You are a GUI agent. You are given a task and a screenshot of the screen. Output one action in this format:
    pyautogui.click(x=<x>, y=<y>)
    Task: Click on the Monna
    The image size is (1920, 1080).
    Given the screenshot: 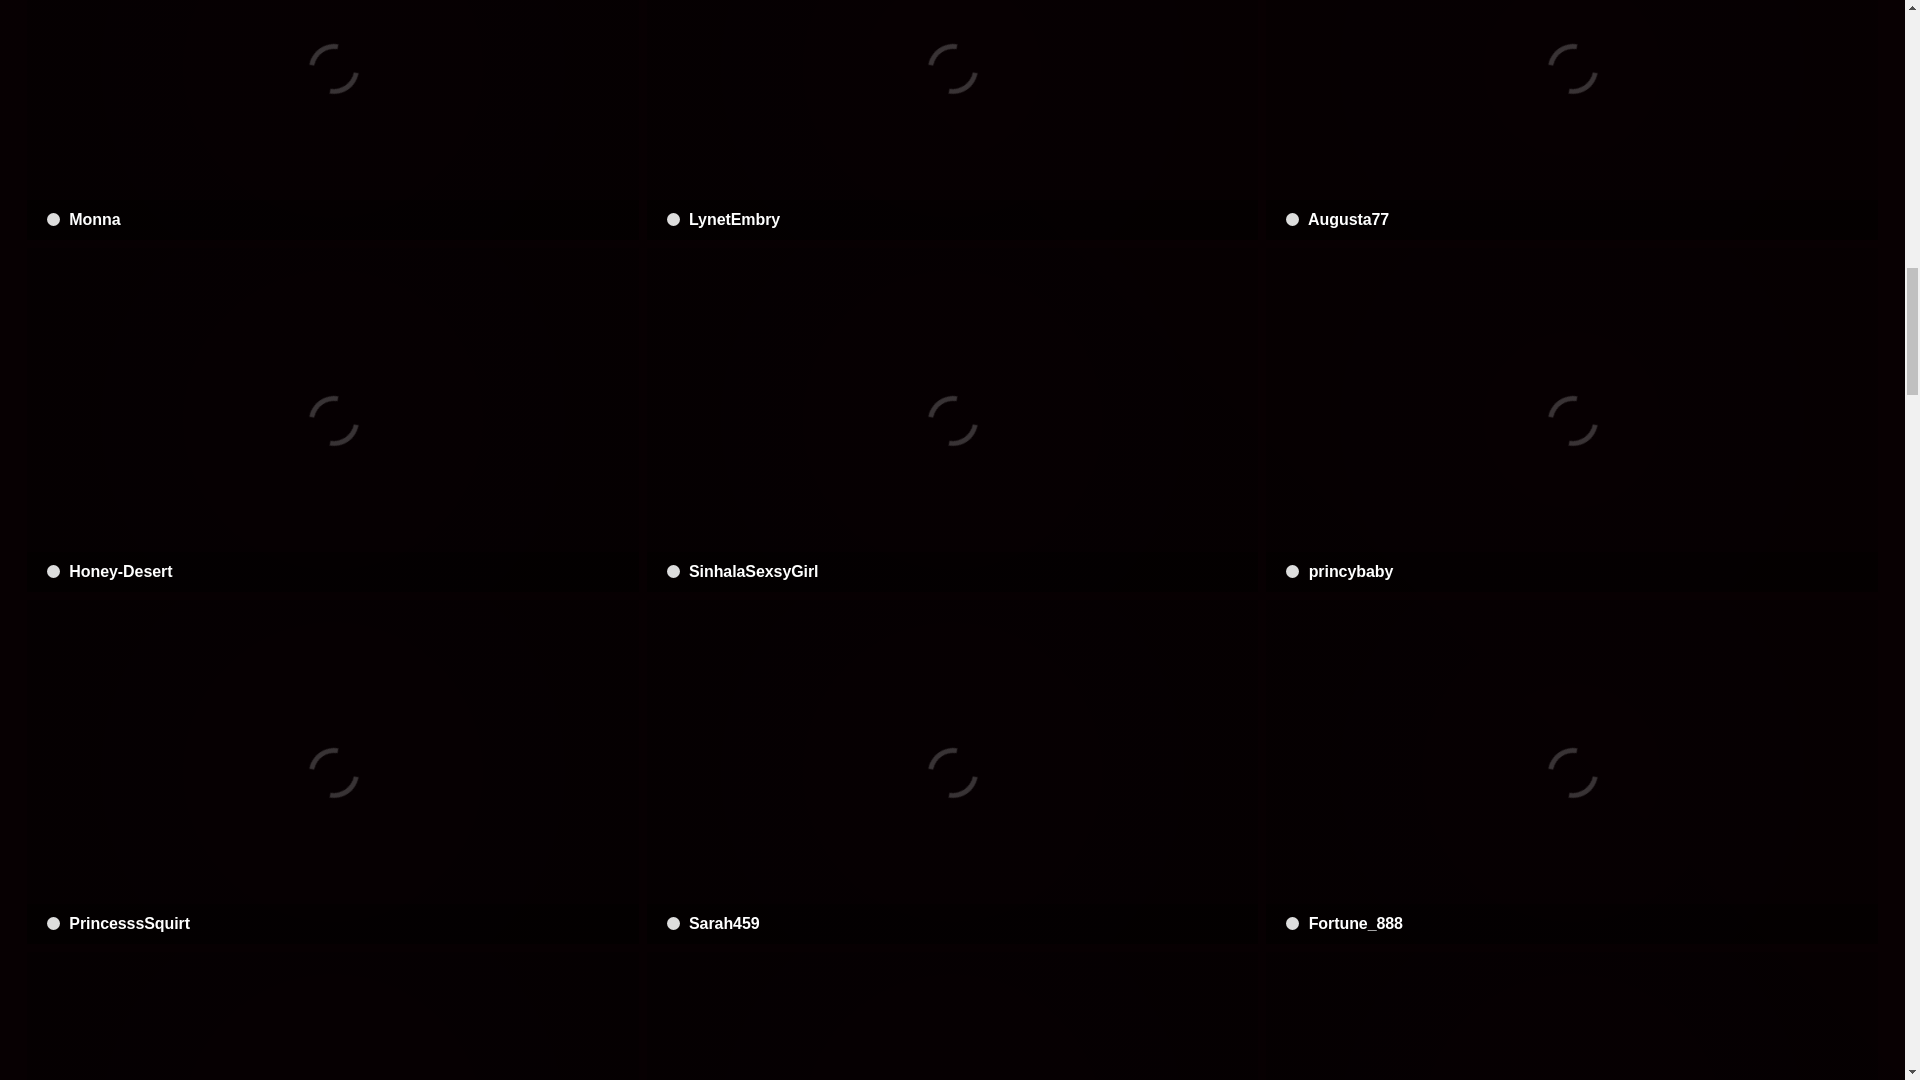 What is the action you would take?
    pyautogui.click(x=332, y=120)
    